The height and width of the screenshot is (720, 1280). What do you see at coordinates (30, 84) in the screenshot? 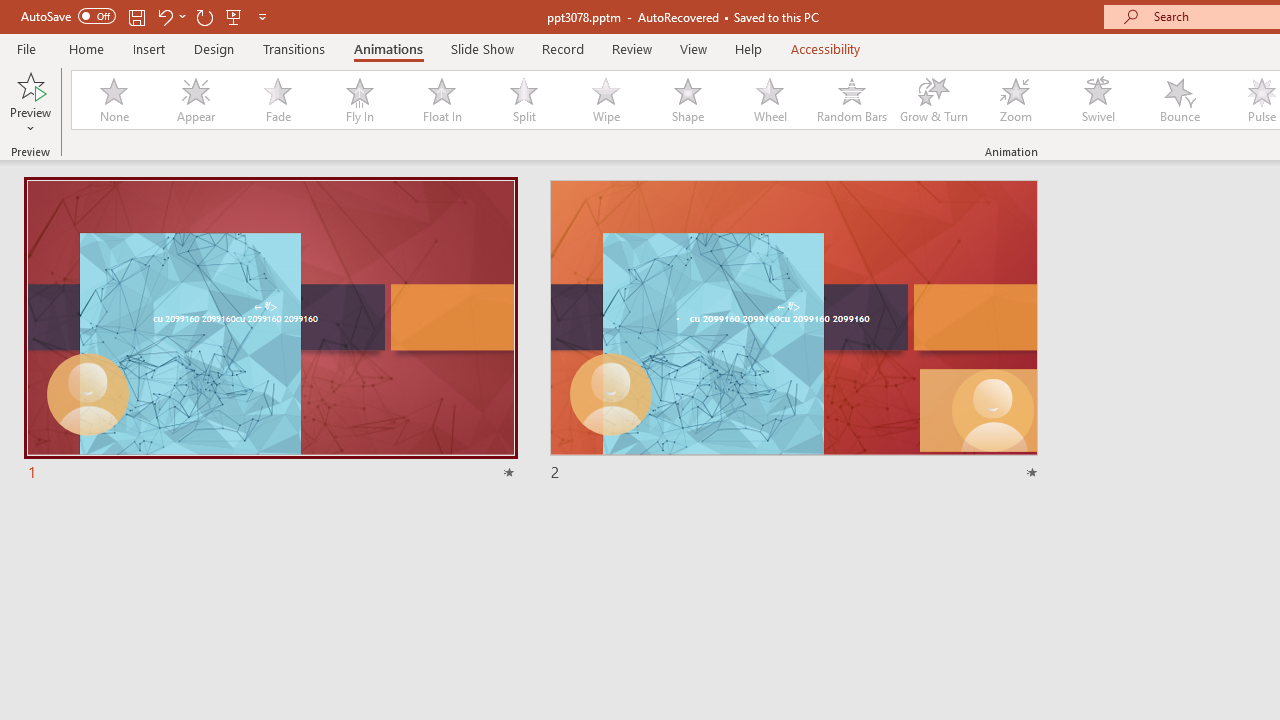
I see `Preview` at bounding box center [30, 84].